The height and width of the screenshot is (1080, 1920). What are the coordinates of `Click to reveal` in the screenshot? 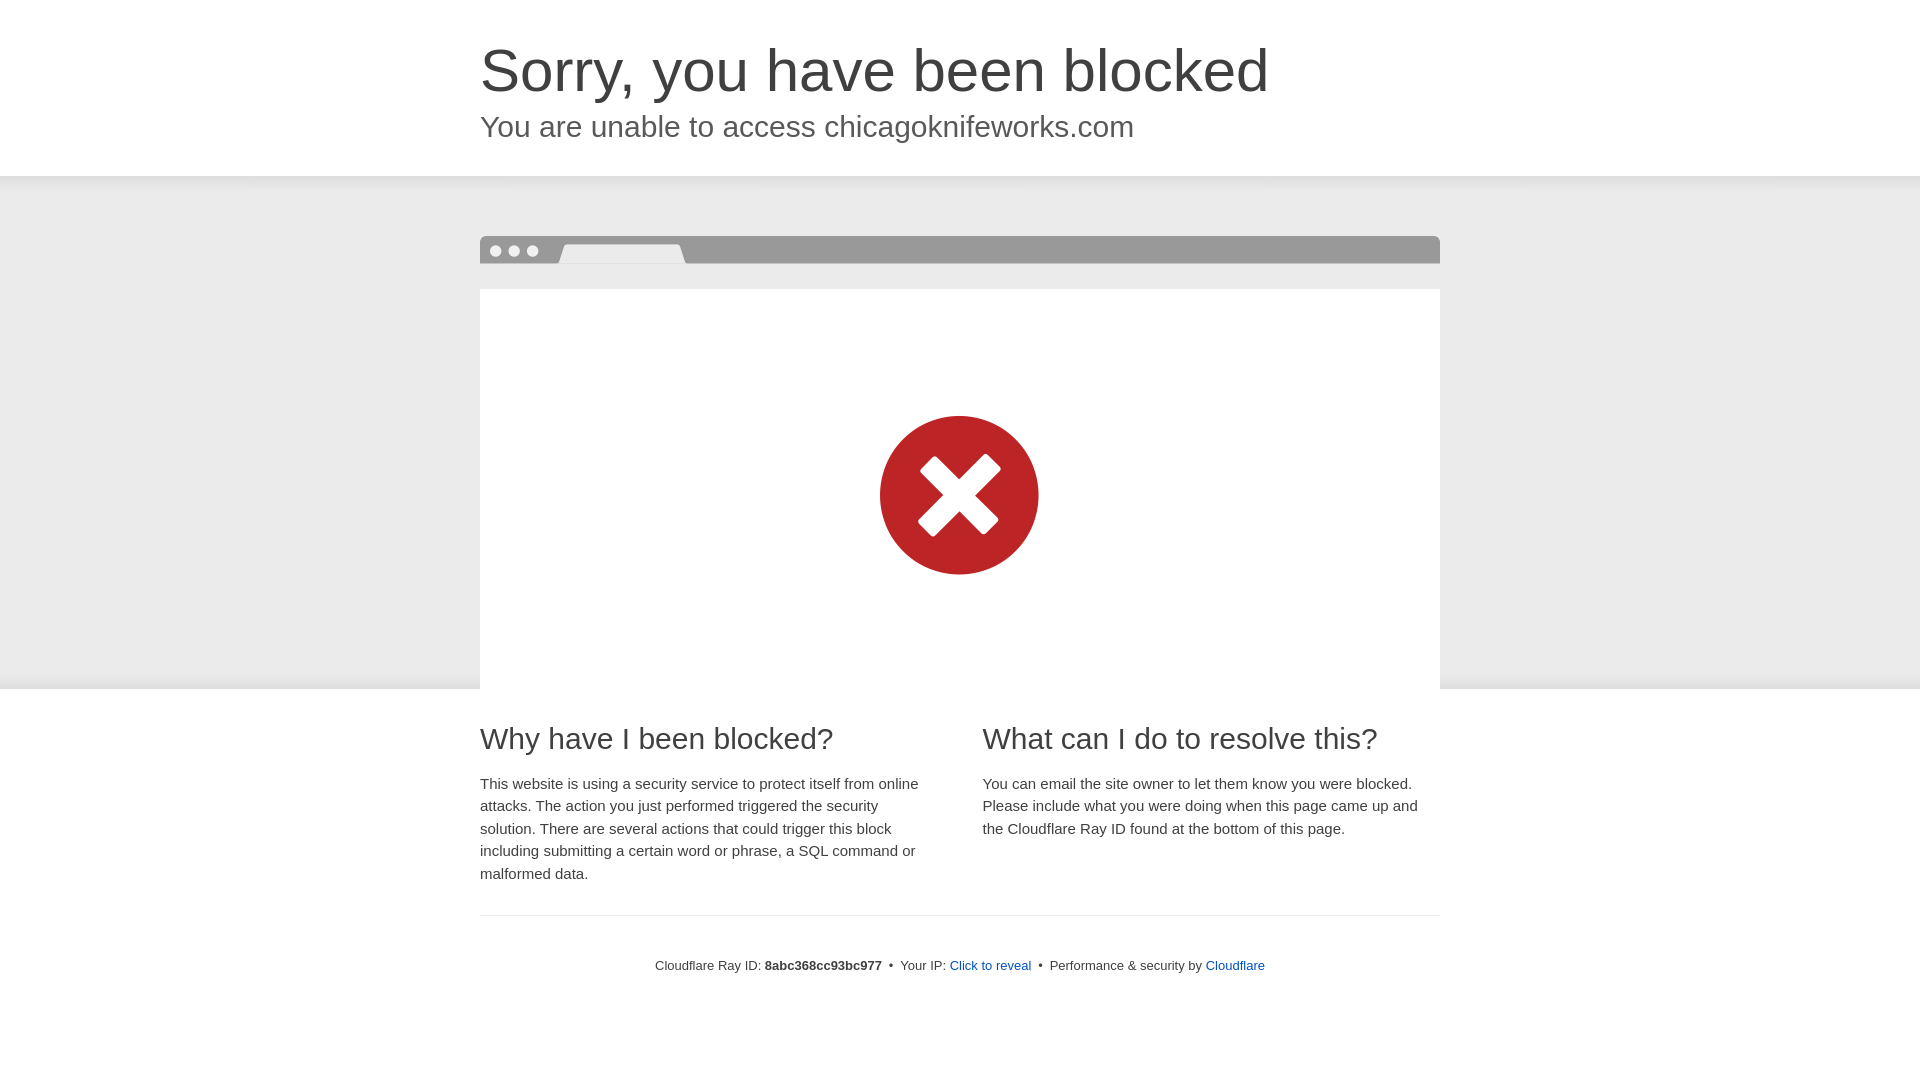 It's located at (991, 966).